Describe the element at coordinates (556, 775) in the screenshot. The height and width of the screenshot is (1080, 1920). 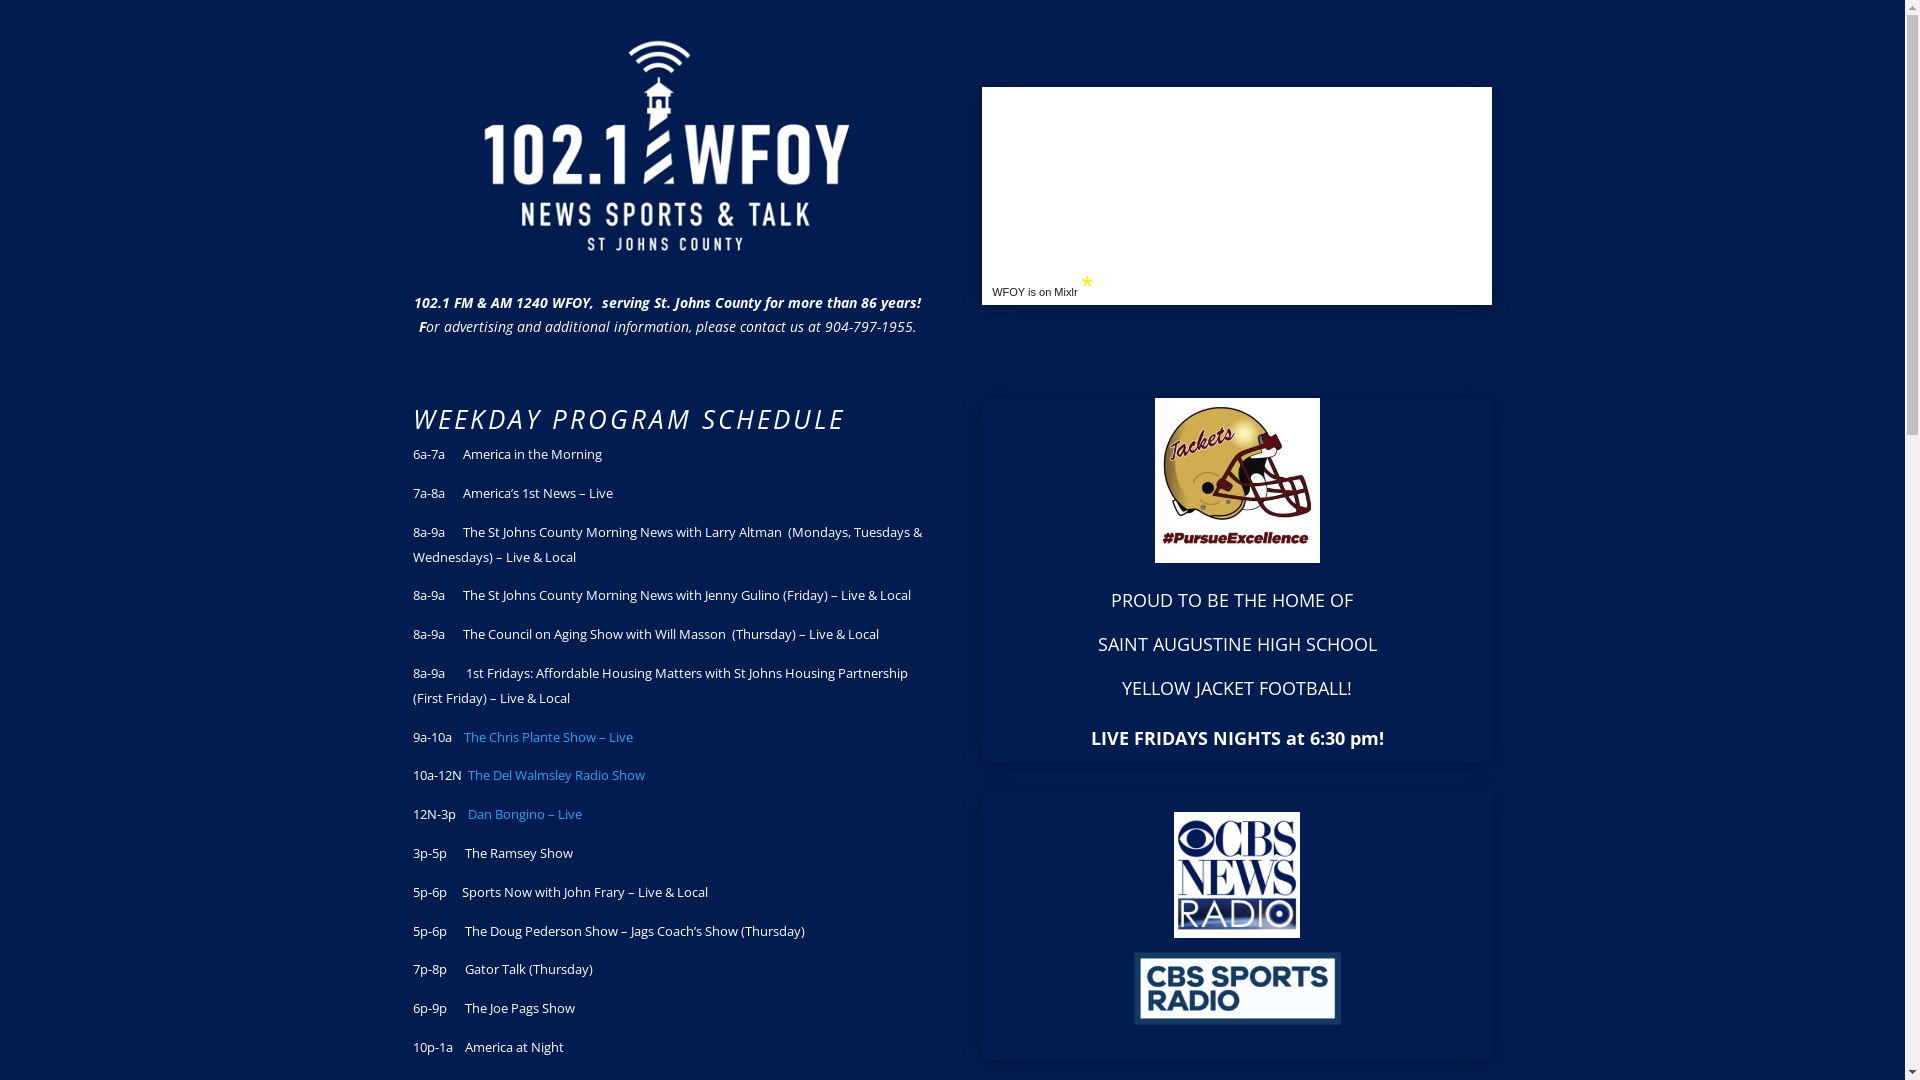
I see `The Del Walmsley Radio Show` at that location.